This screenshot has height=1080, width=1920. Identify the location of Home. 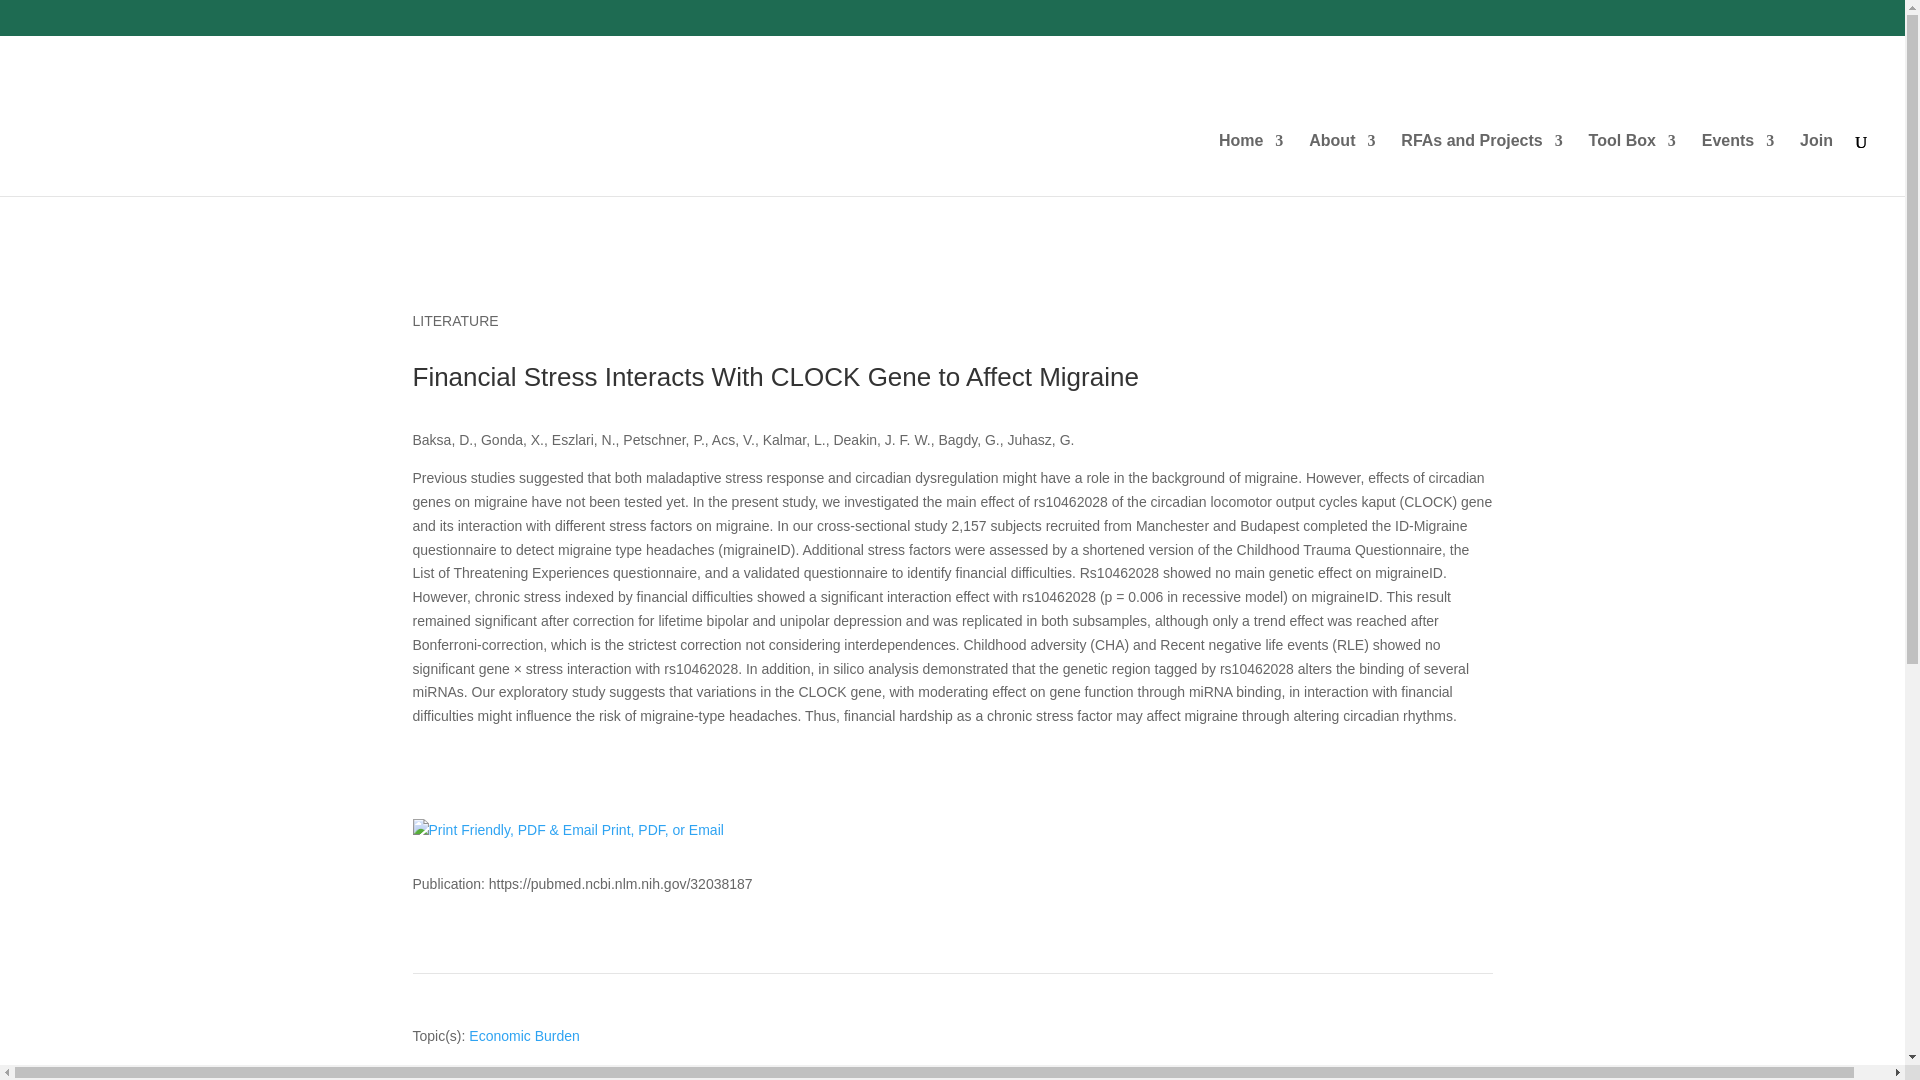
(1250, 157).